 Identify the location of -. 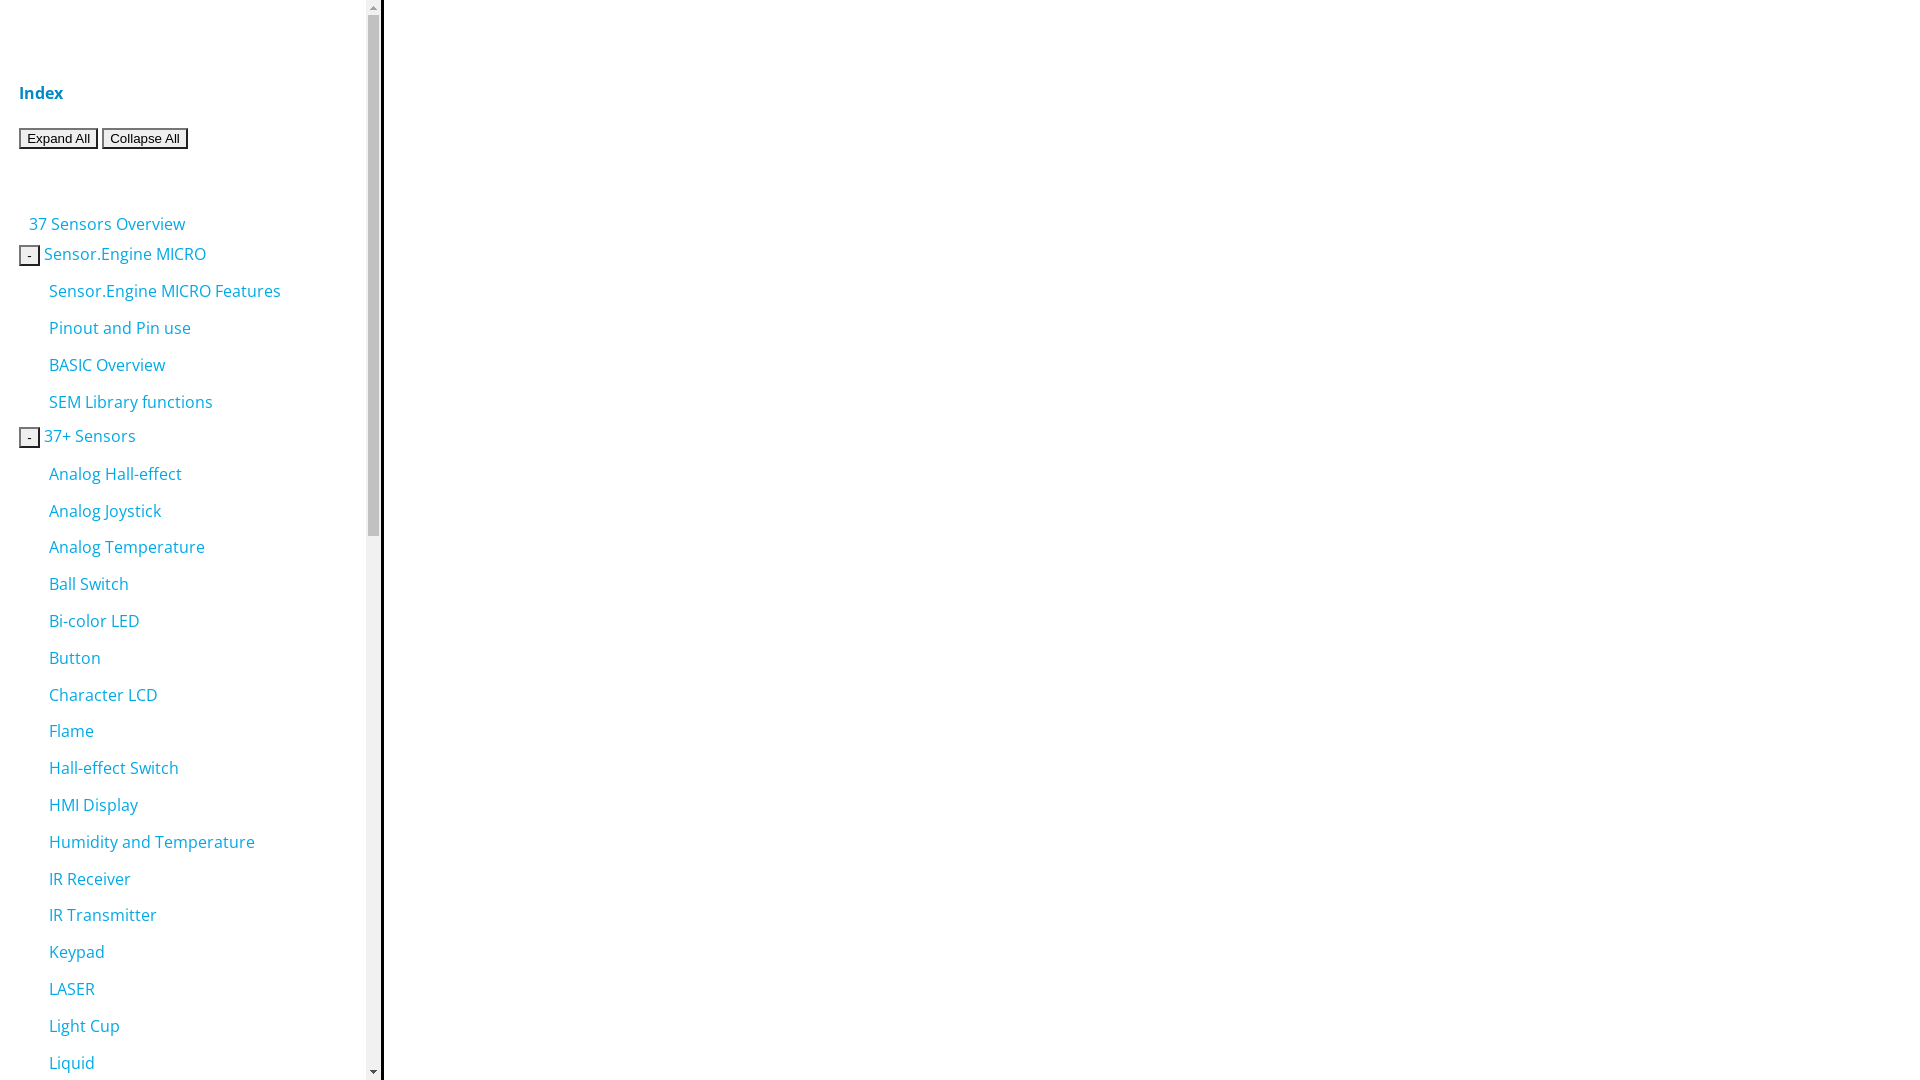
(29, 438).